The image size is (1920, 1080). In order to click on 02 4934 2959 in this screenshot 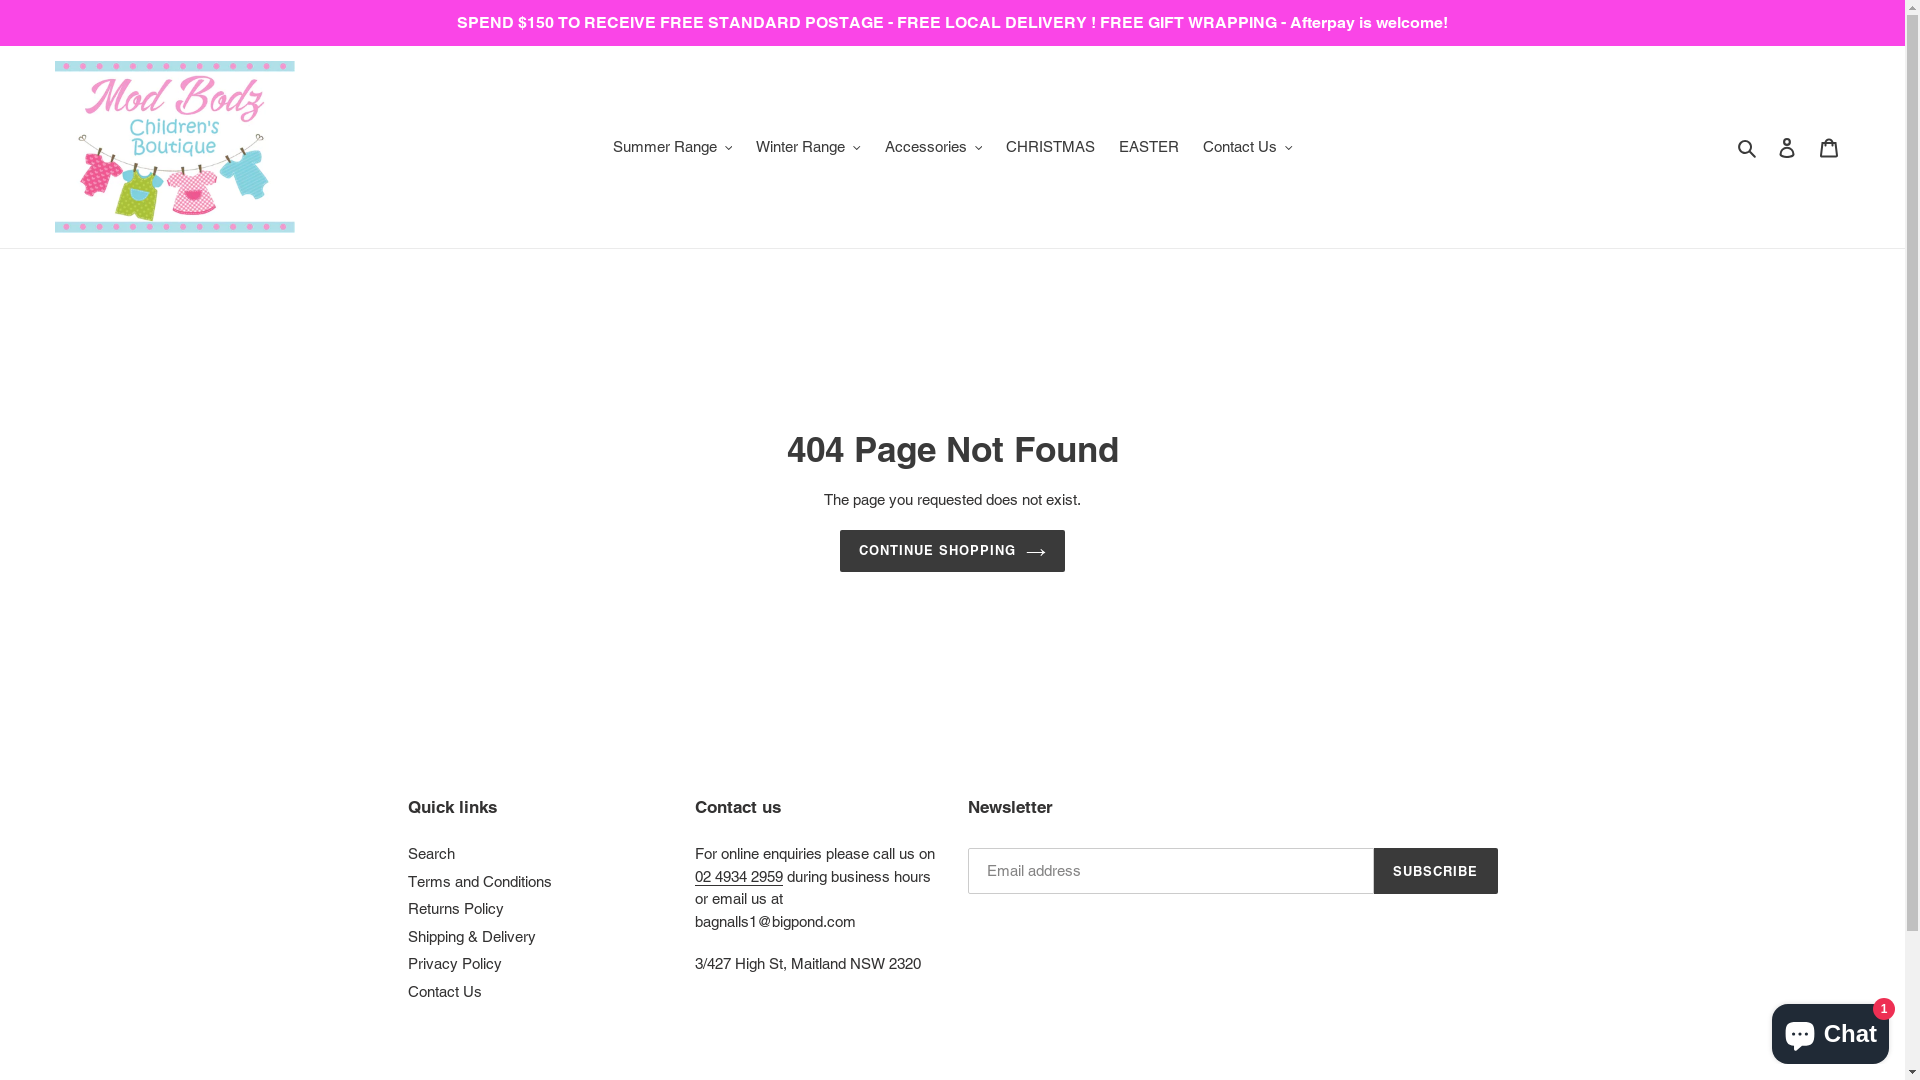, I will do `click(739, 877)`.